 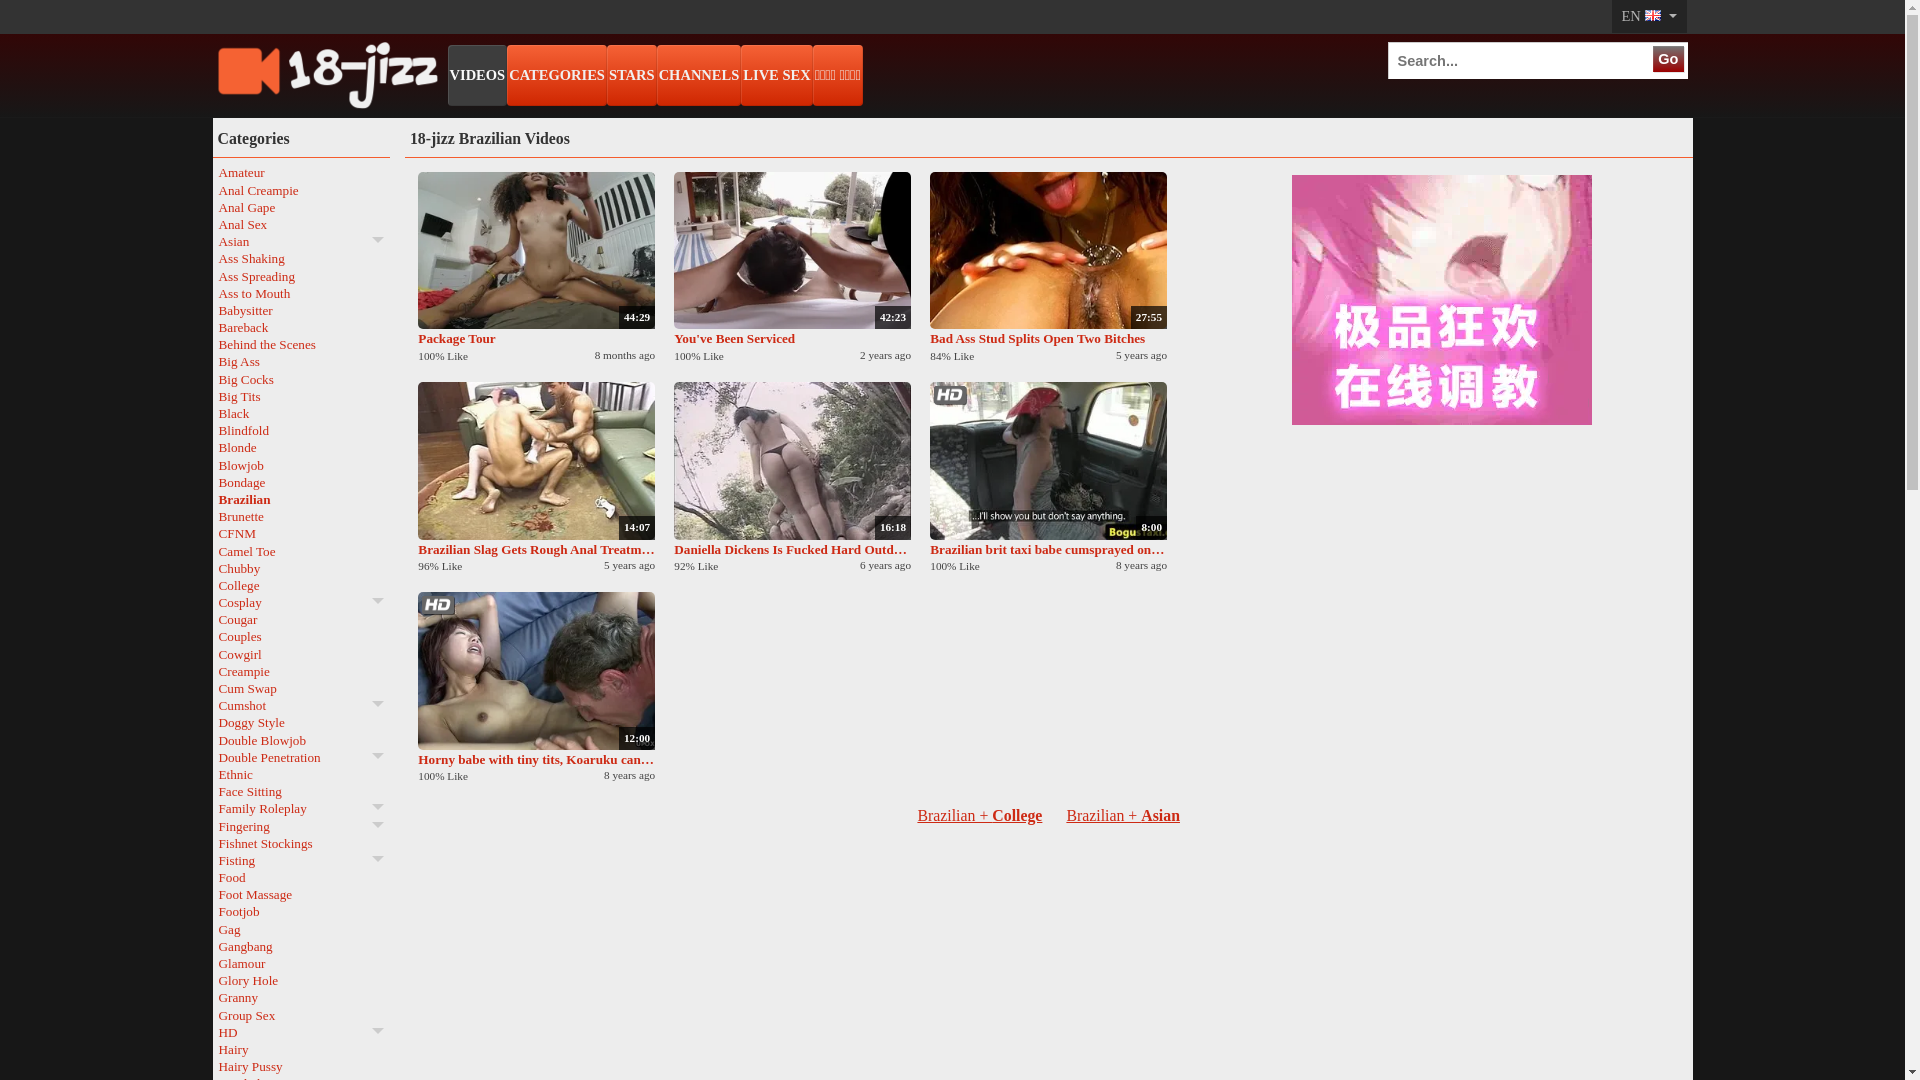 What do you see at coordinates (301, 722) in the screenshot?
I see `Doggy Style` at bounding box center [301, 722].